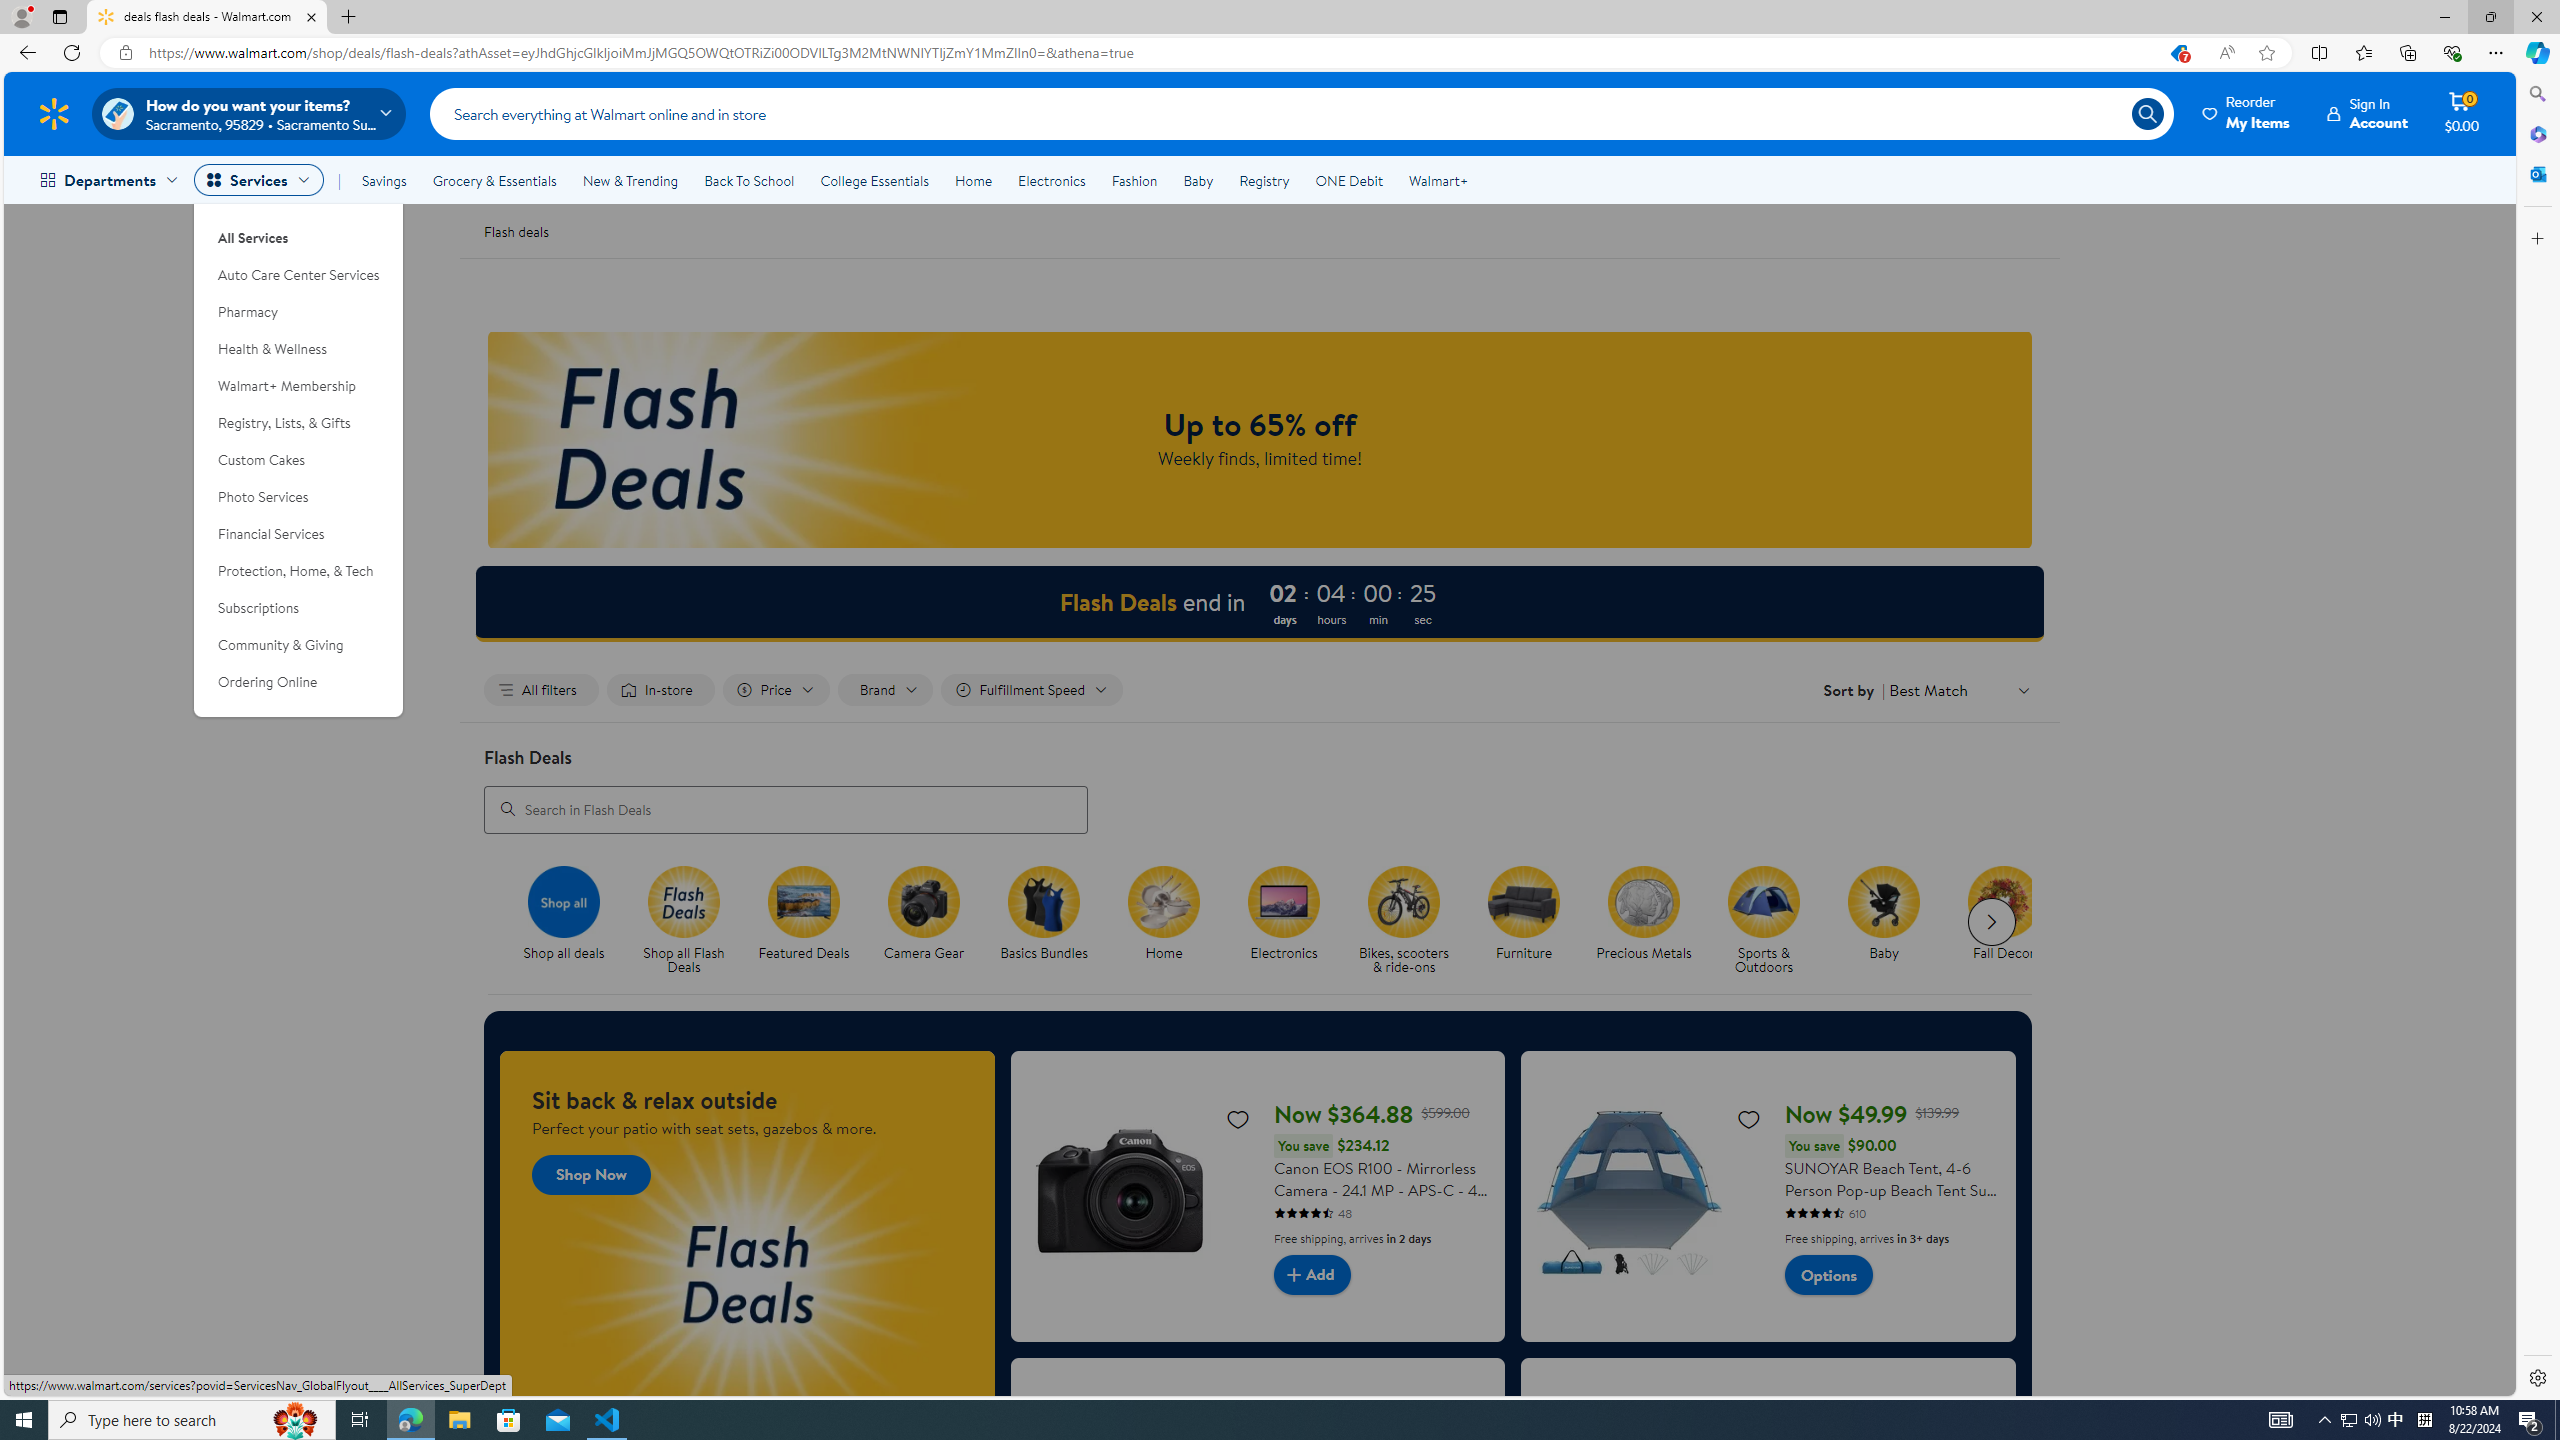  I want to click on Precious Metals, so click(1643, 901).